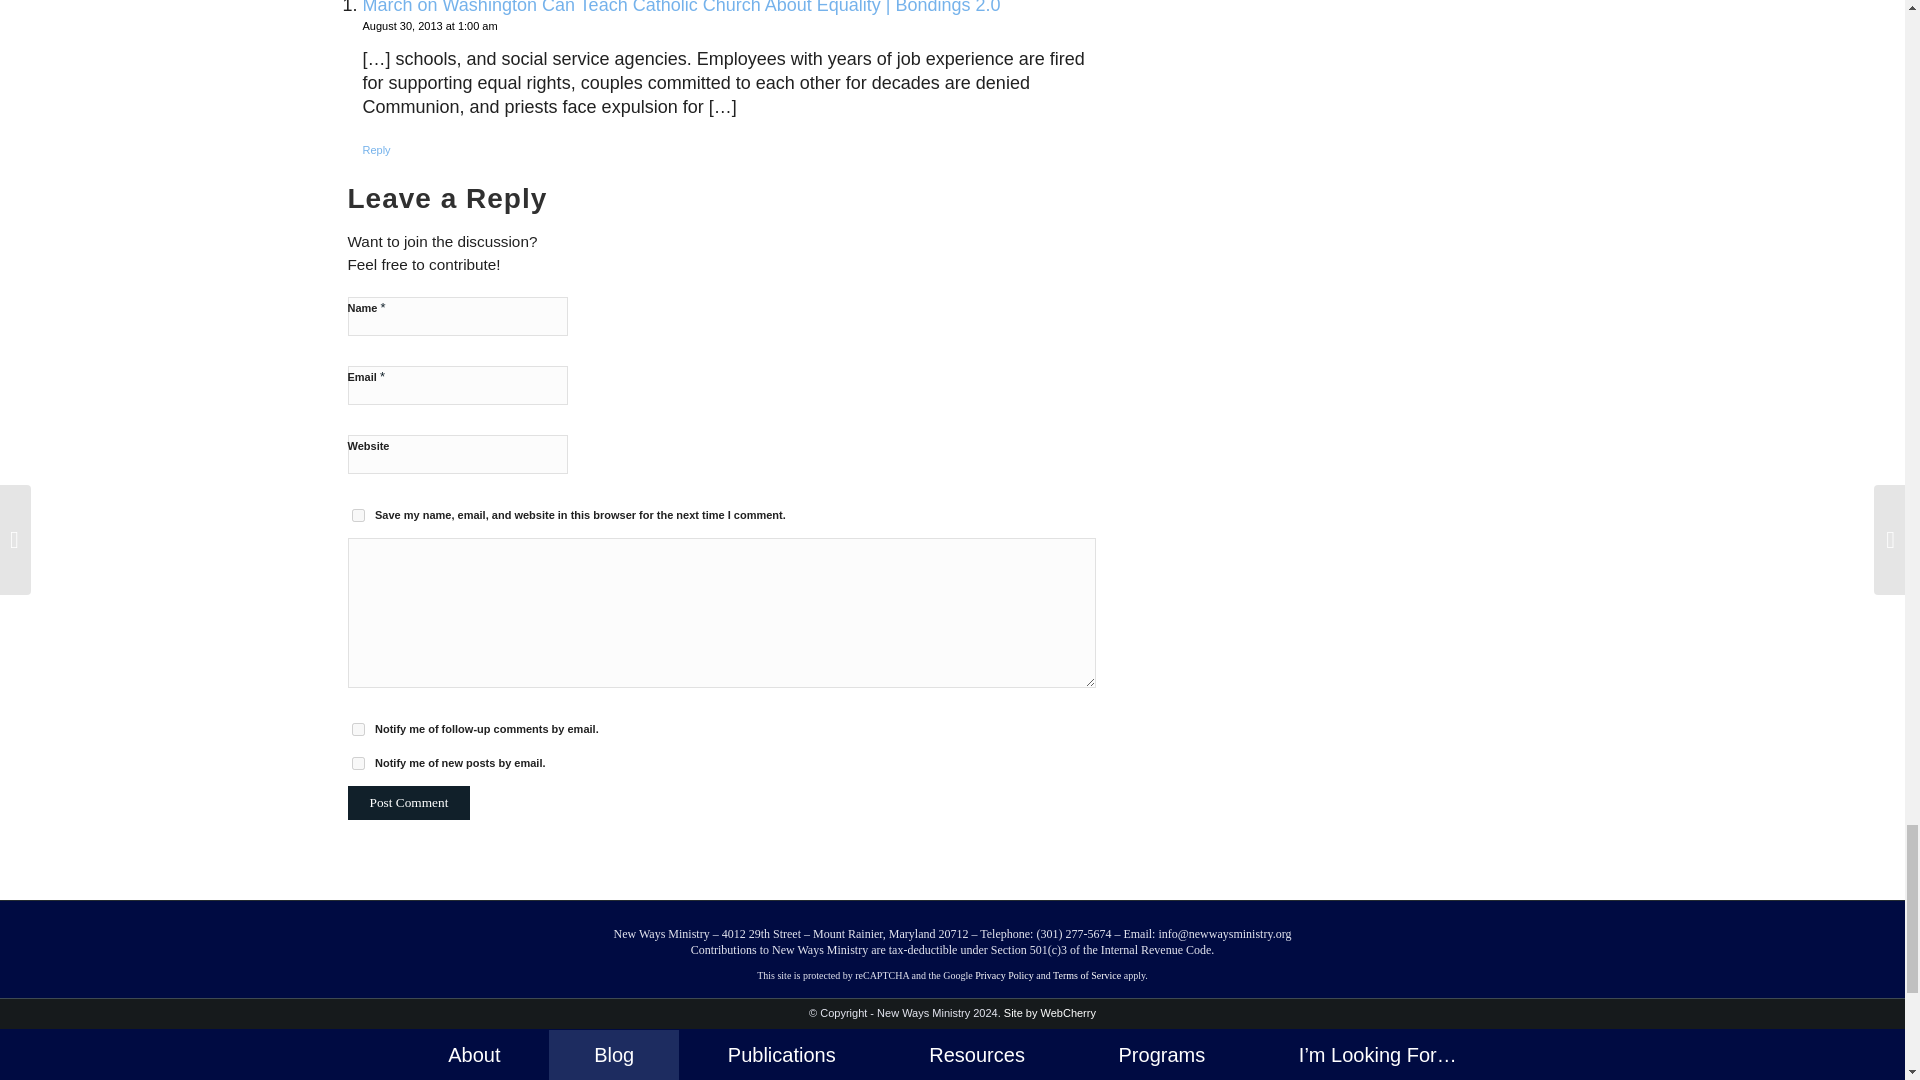 Image resolution: width=1920 pixels, height=1080 pixels. Describe the element at coordinates (358, 764) in the screenshot. I see `subscribe` at that location.